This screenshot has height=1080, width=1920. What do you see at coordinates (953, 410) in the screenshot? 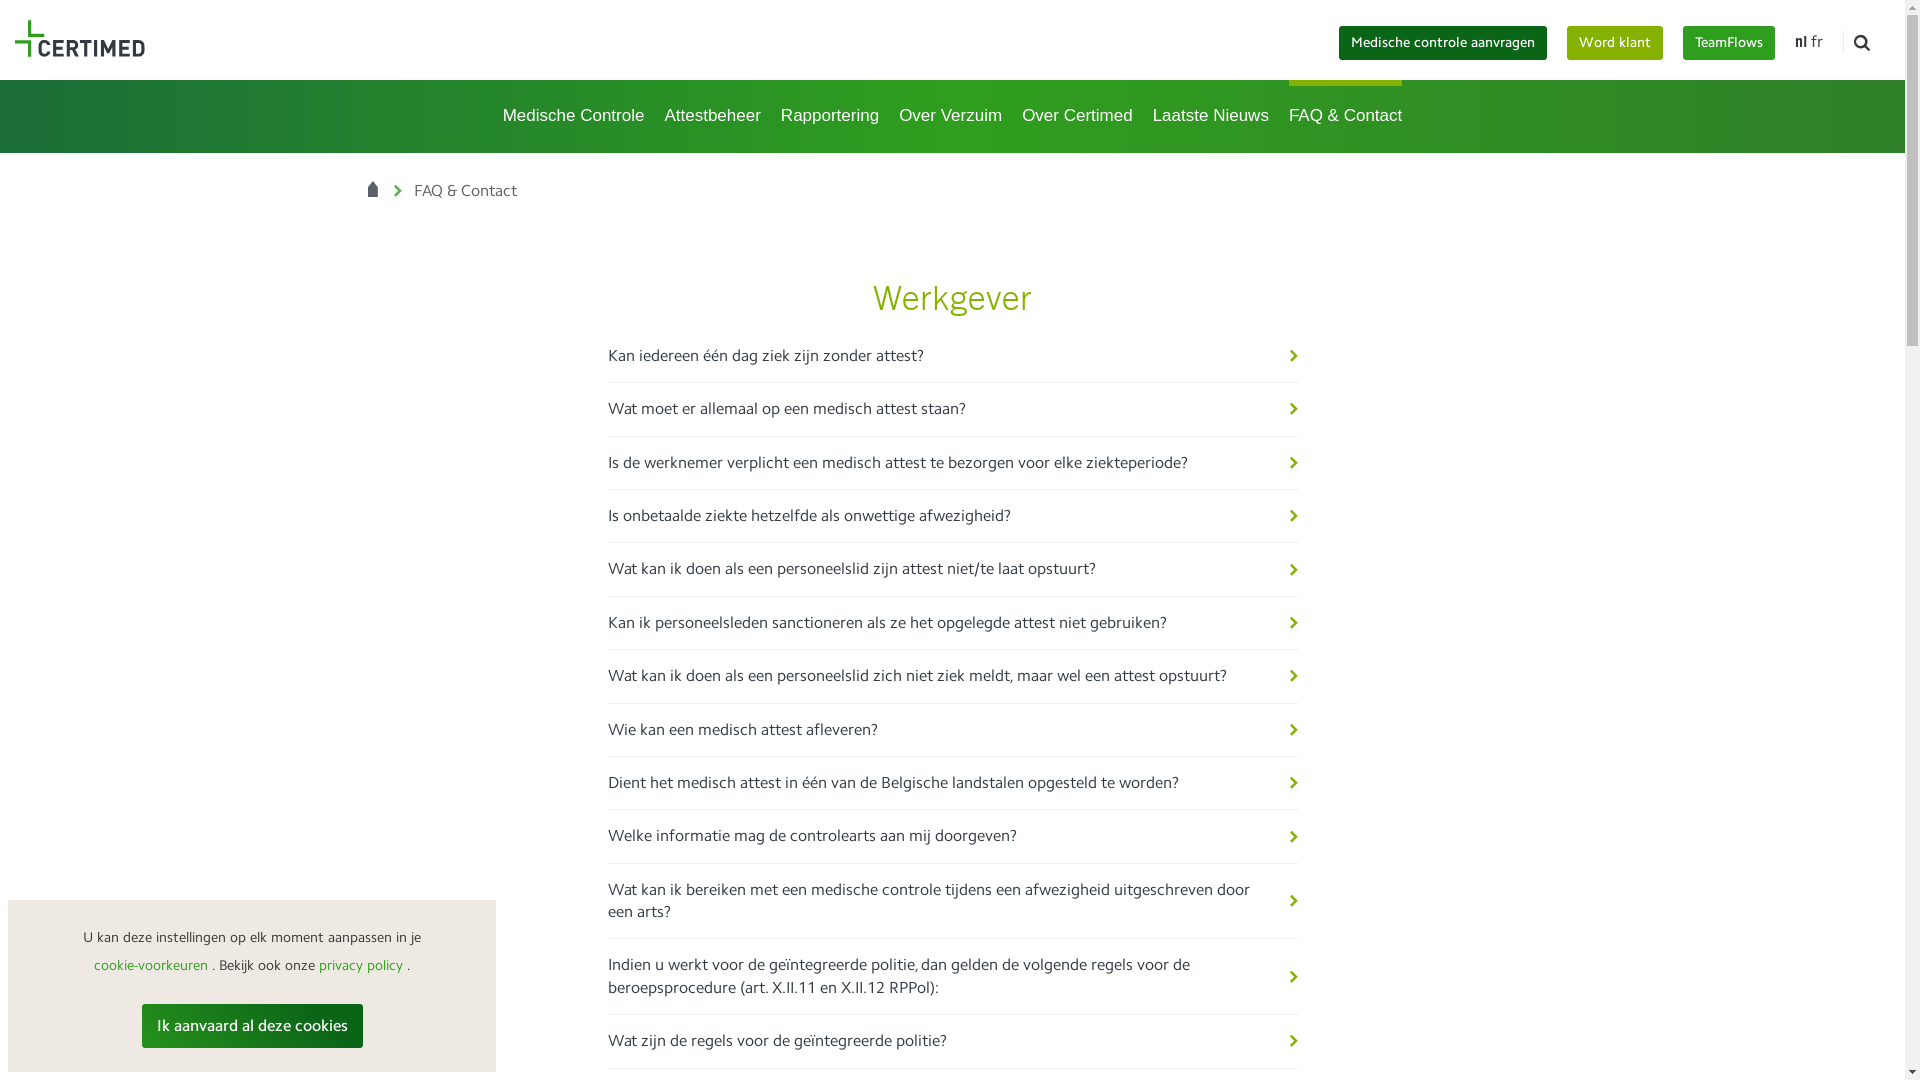
I see `Wat moet er allemaal op een medisch attest staan?` at bounding box center [953, 410].